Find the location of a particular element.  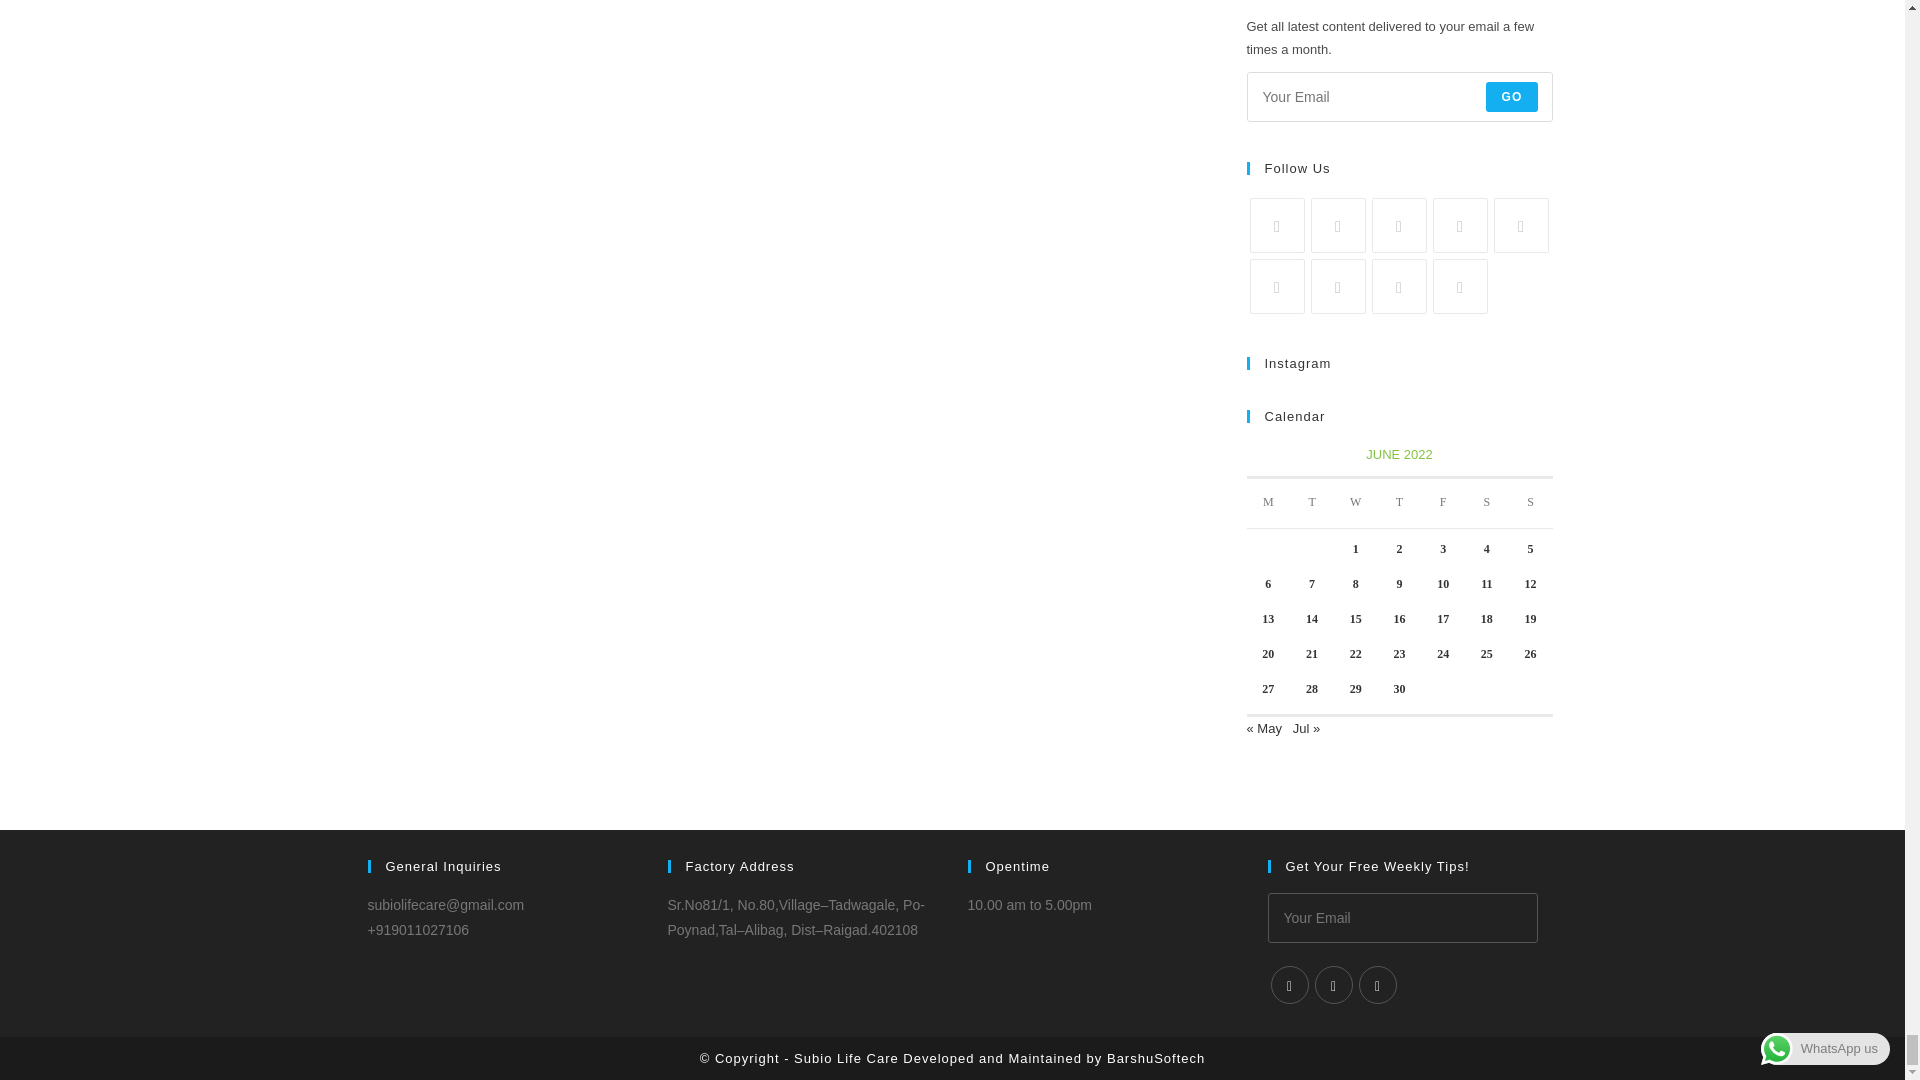

Wednesday is located at coordinates (1356, 504).